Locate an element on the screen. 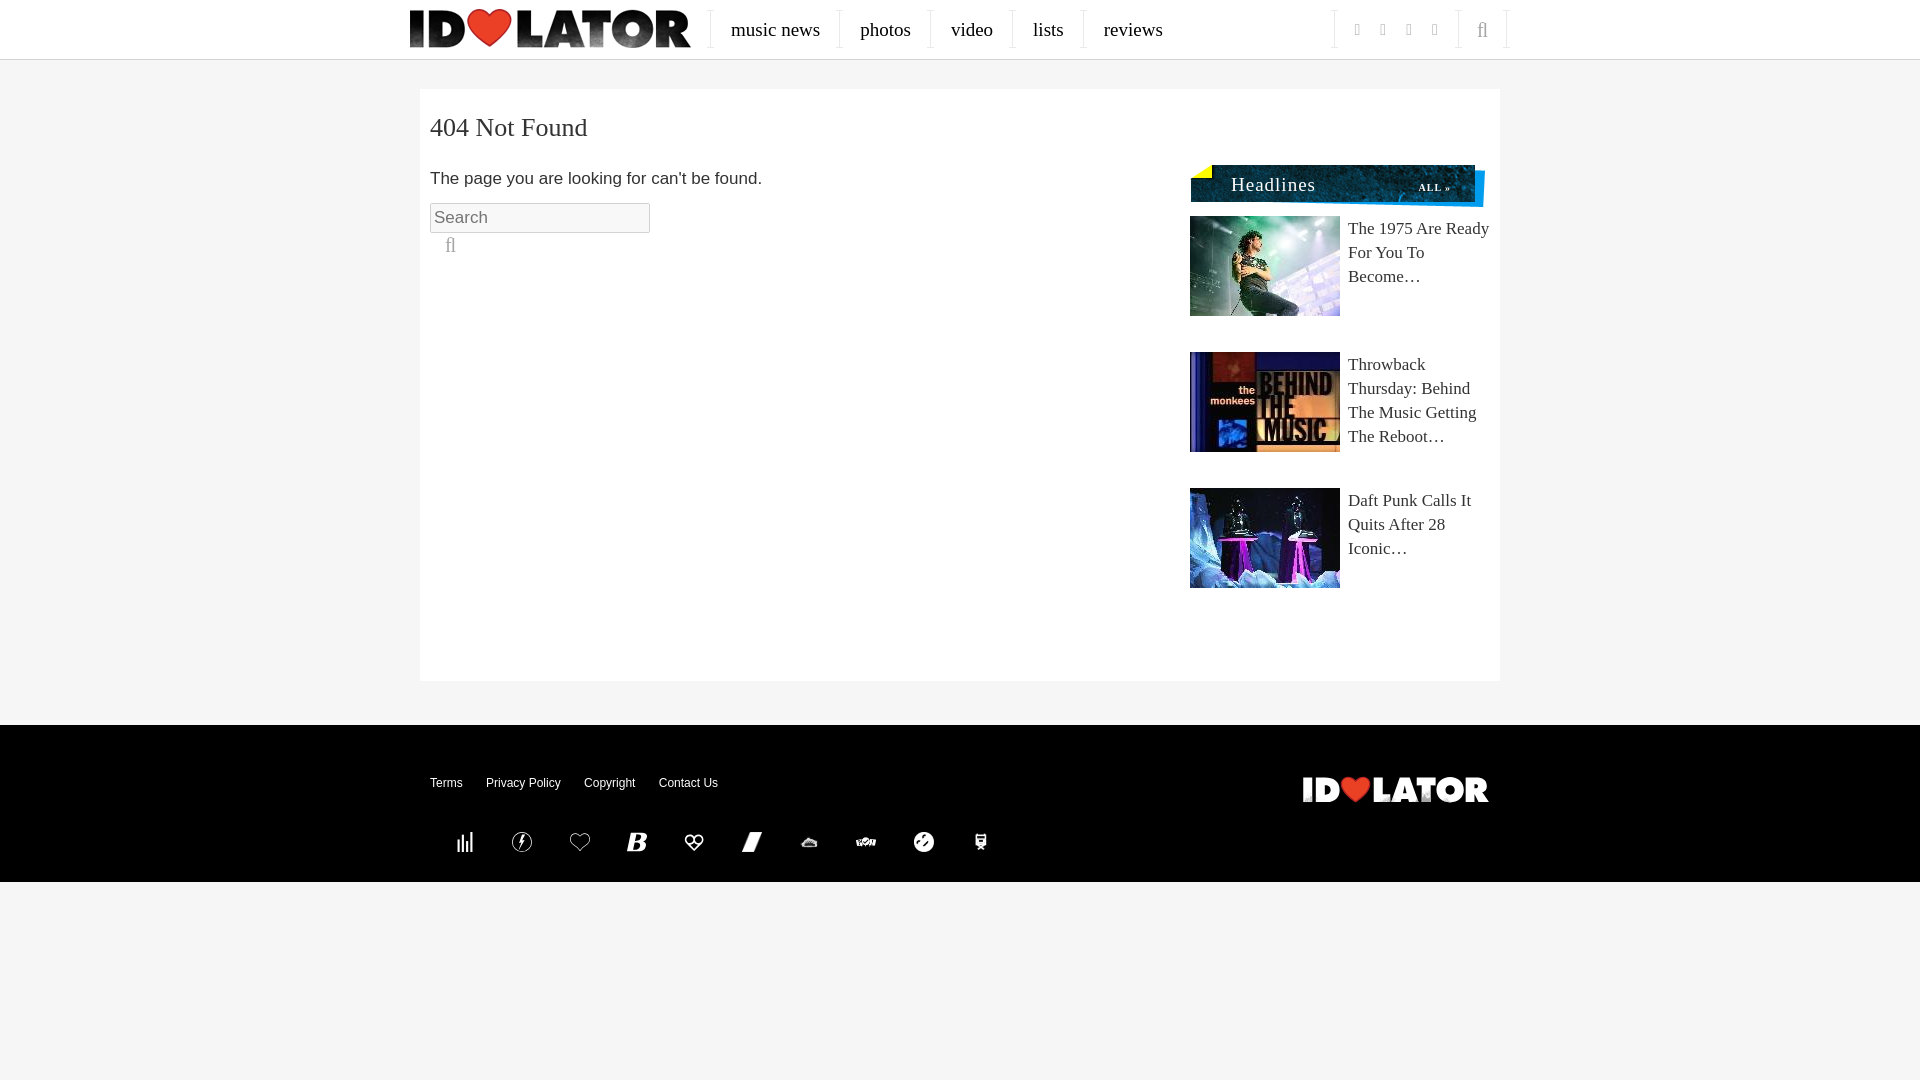 Image resolution: width=1920 pixels, height=1080 pixels. photos is located at coordinates (886, 29).